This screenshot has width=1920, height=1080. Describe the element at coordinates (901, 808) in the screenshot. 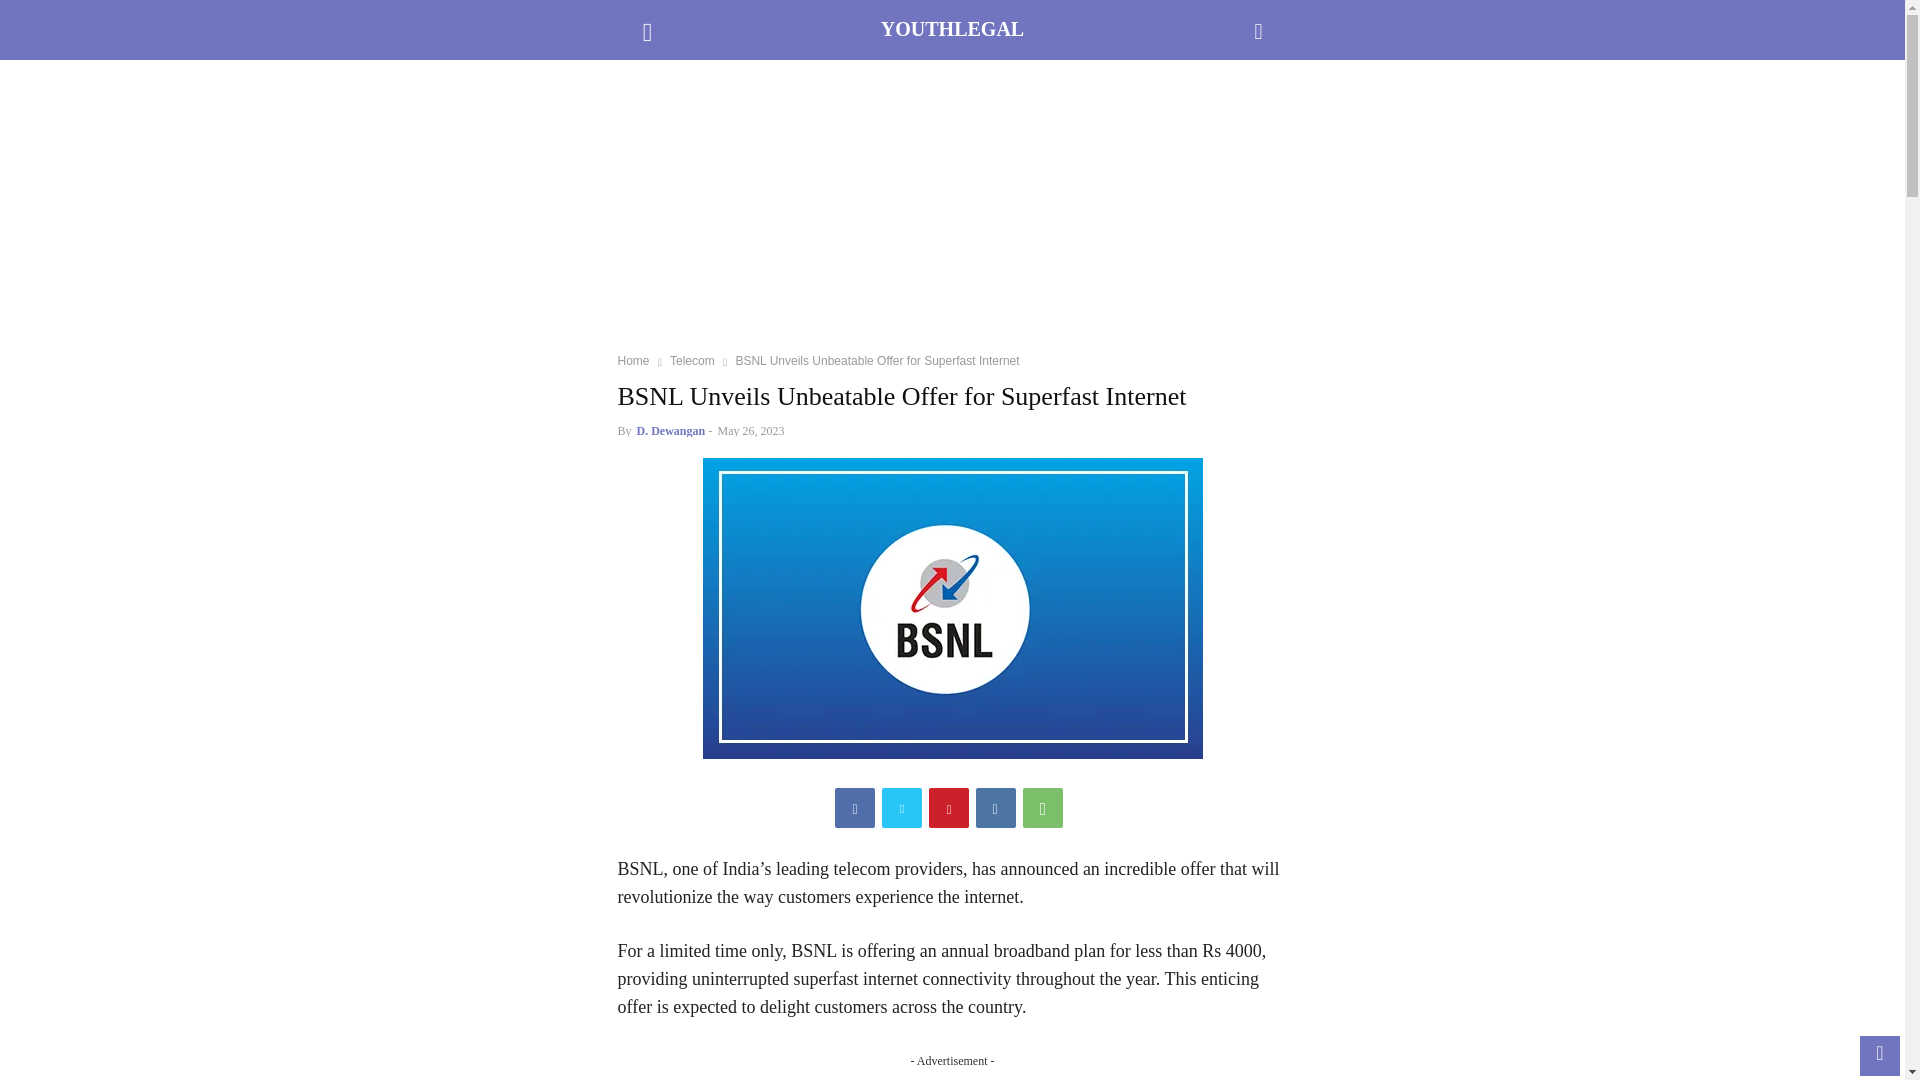

I see `Twitter` at that location.